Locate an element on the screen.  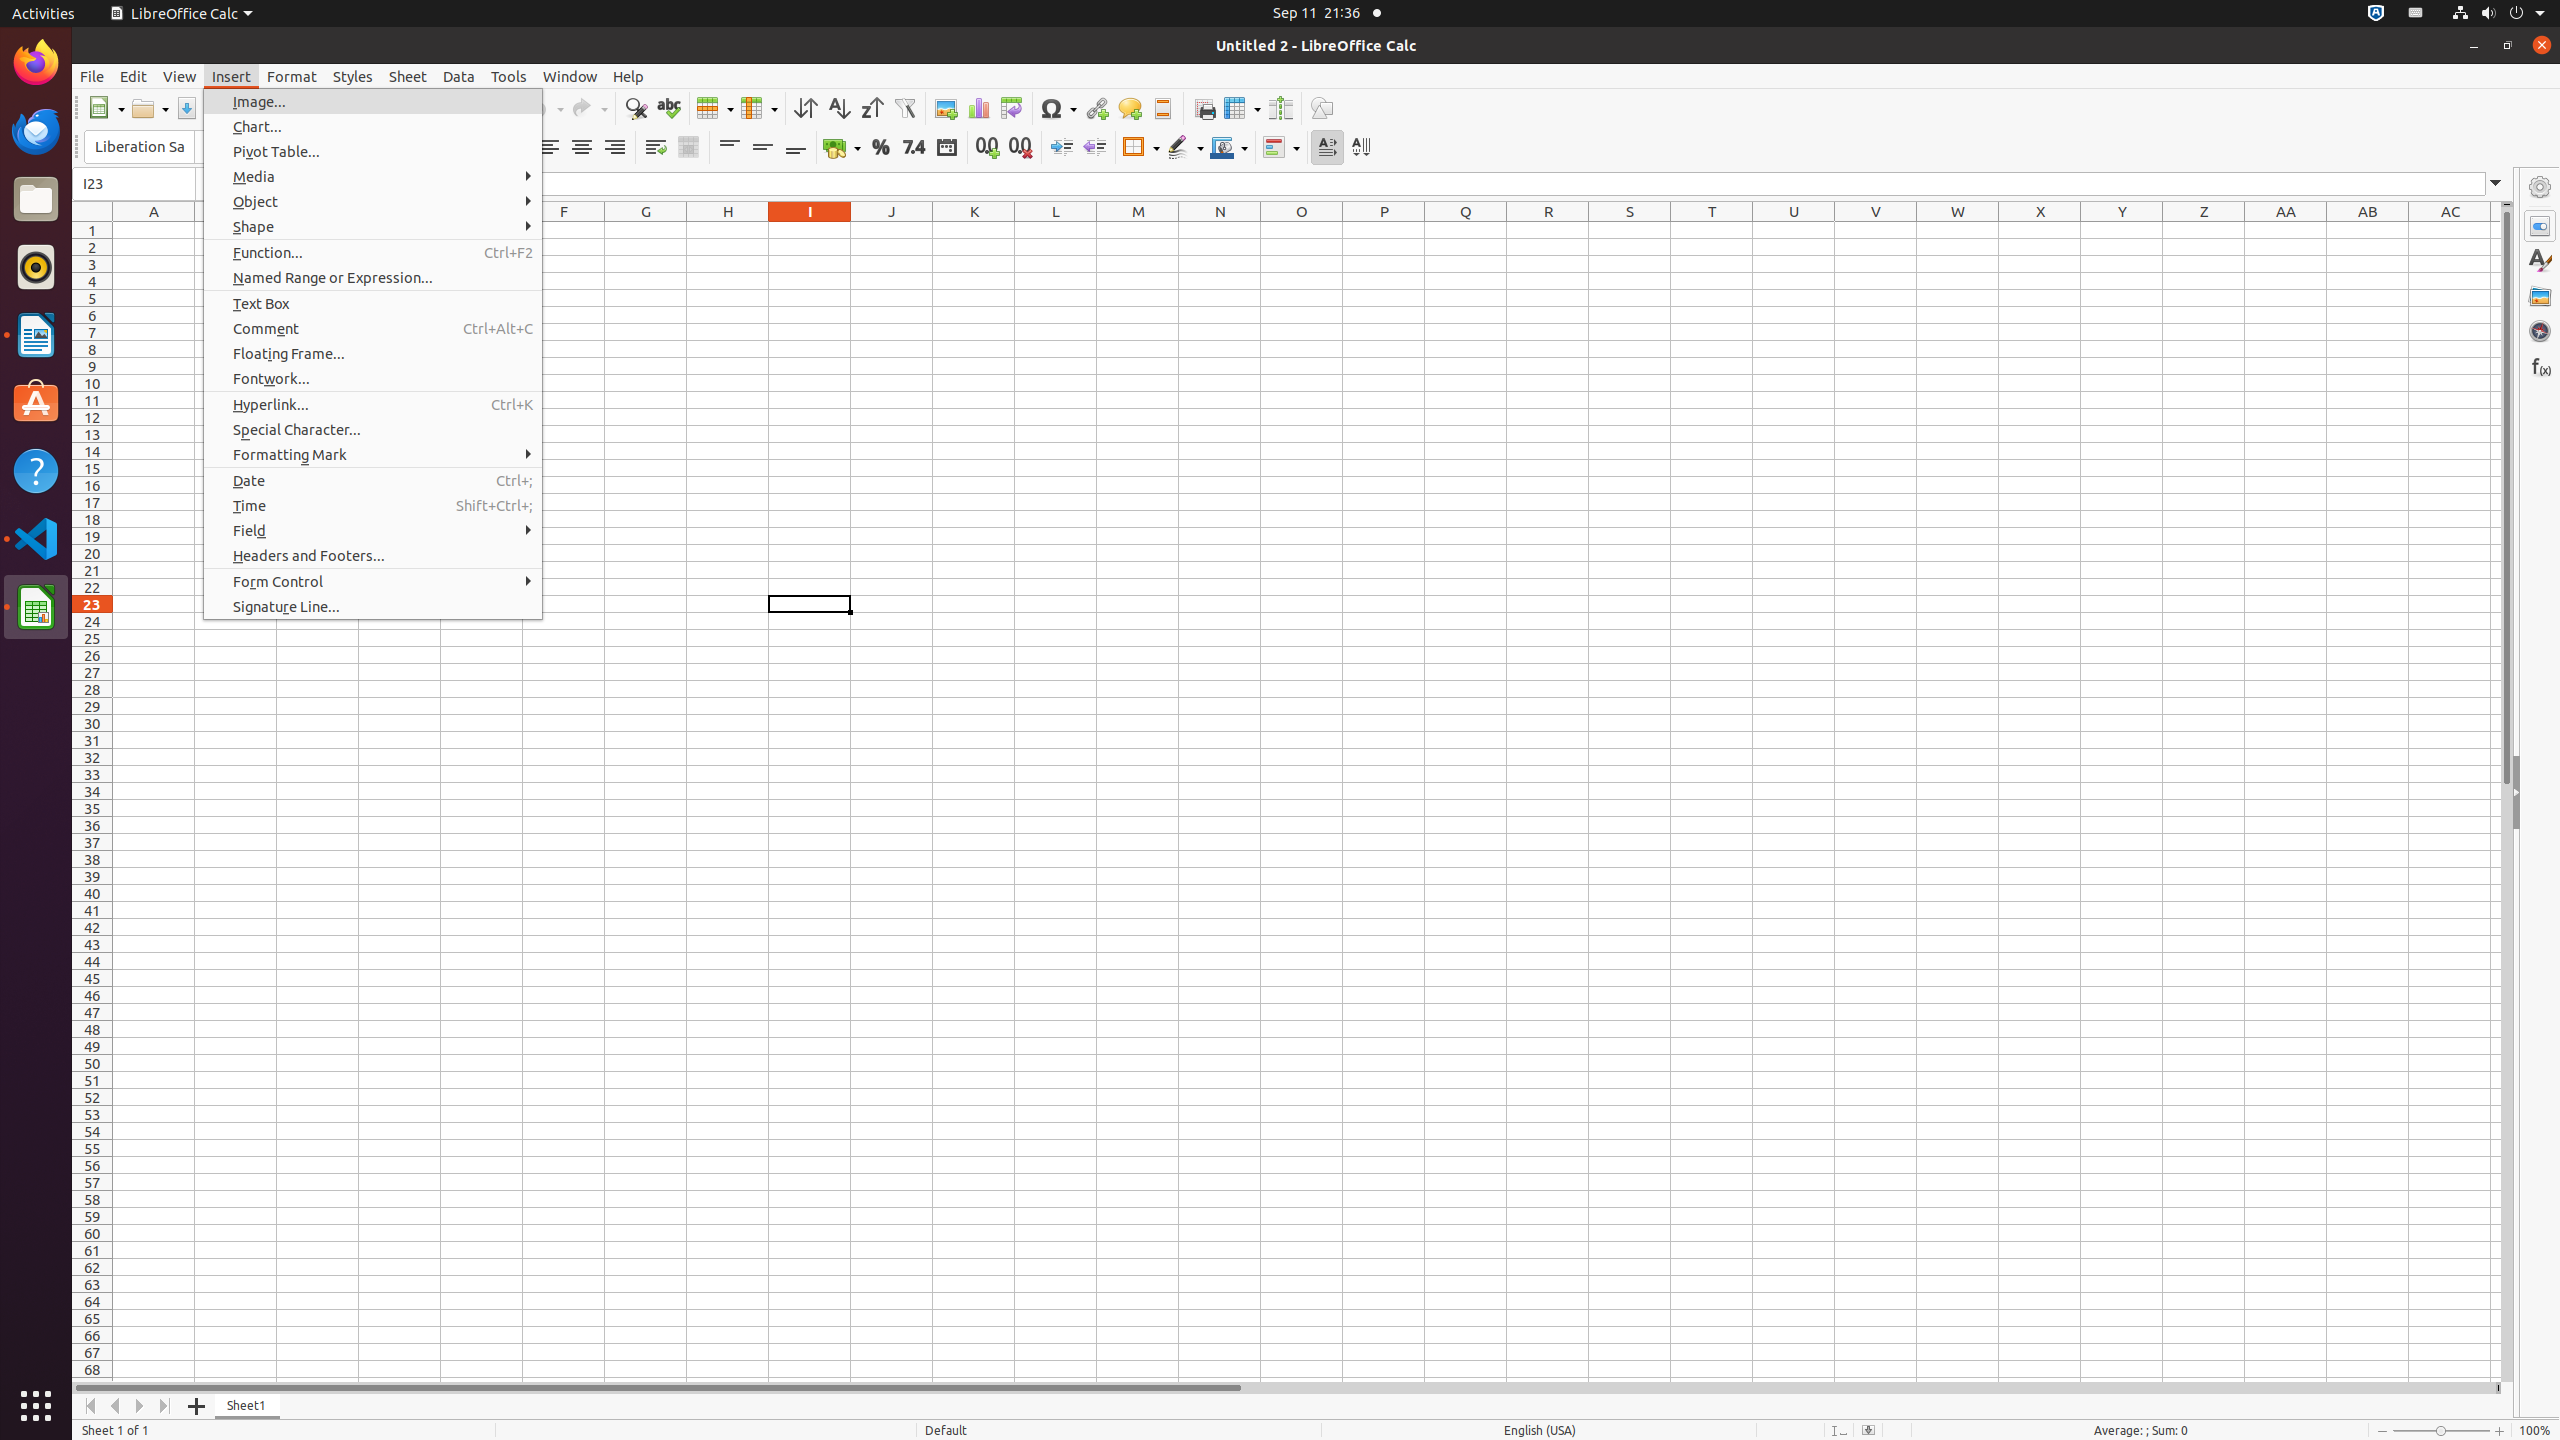
Window is located at coordinates (570, 76).